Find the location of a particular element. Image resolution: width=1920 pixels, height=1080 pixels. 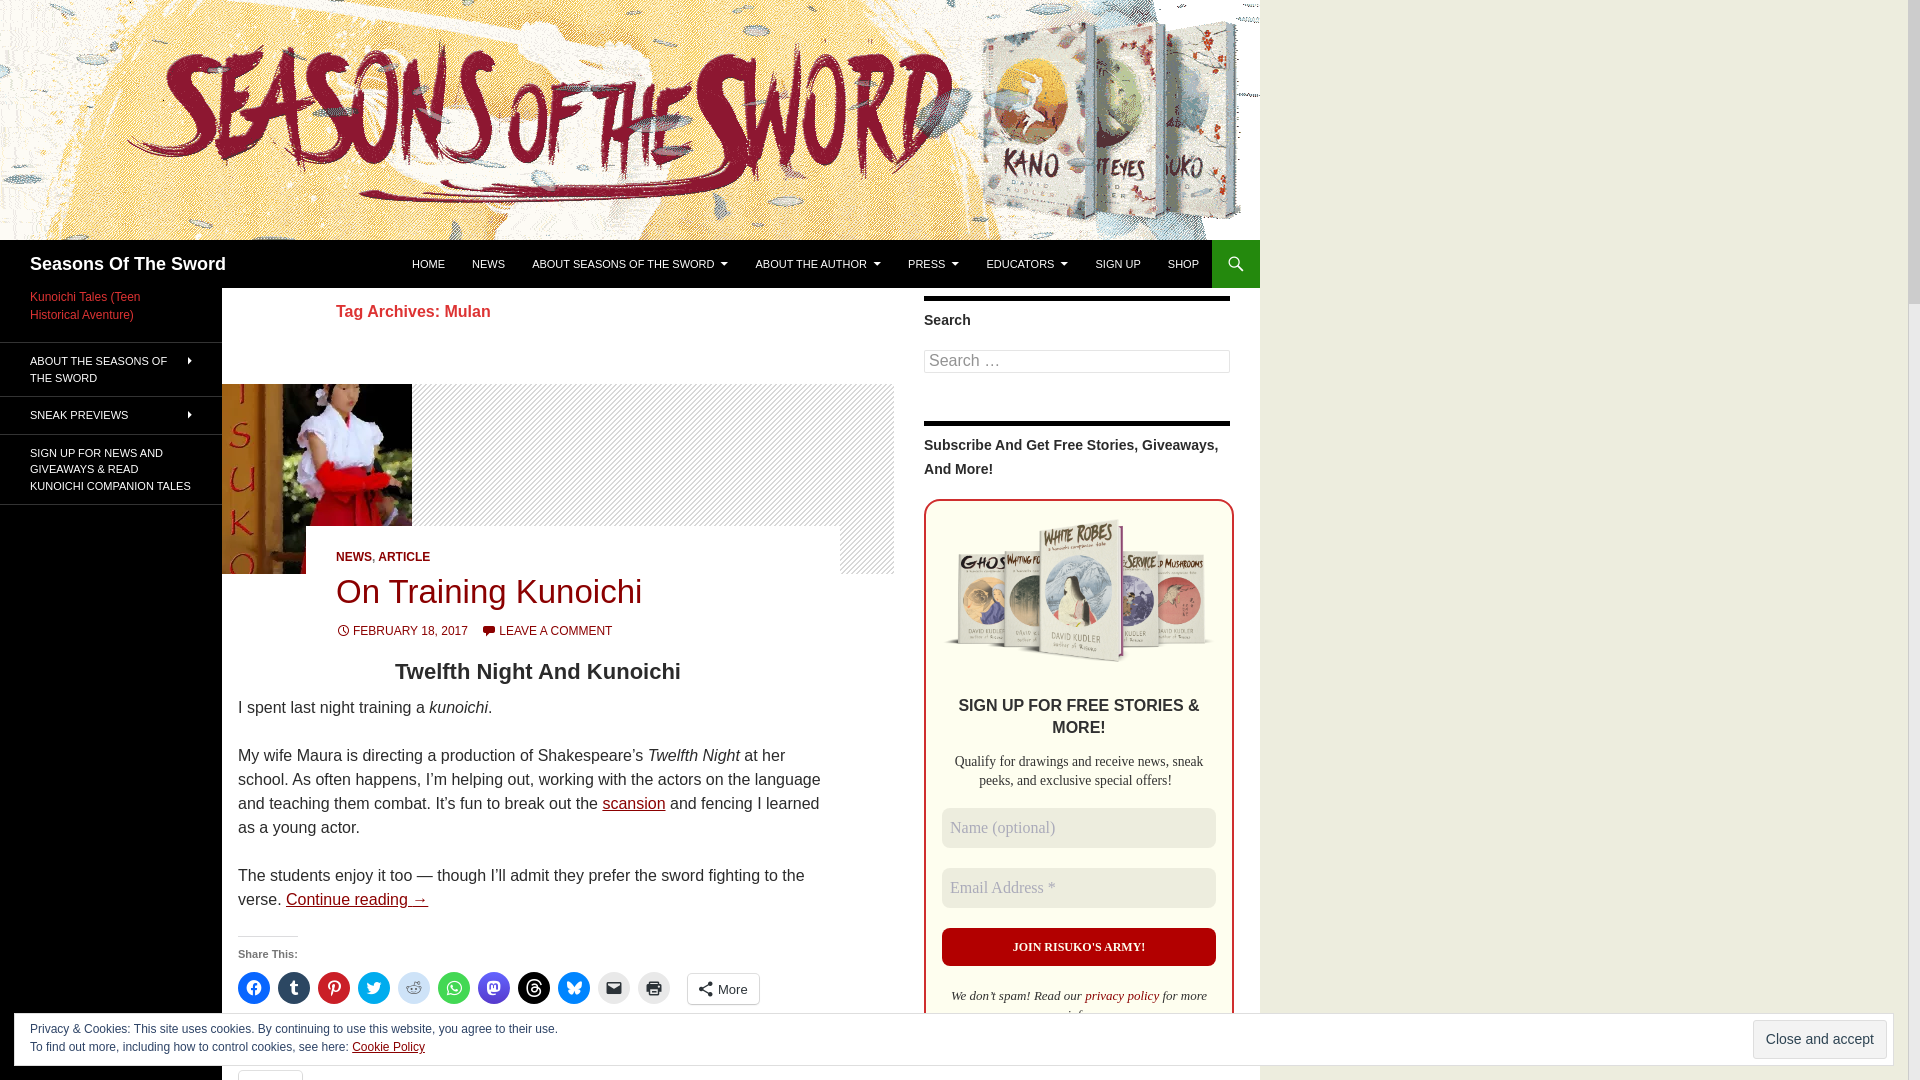

HOME is located at coordinates (428, 264).